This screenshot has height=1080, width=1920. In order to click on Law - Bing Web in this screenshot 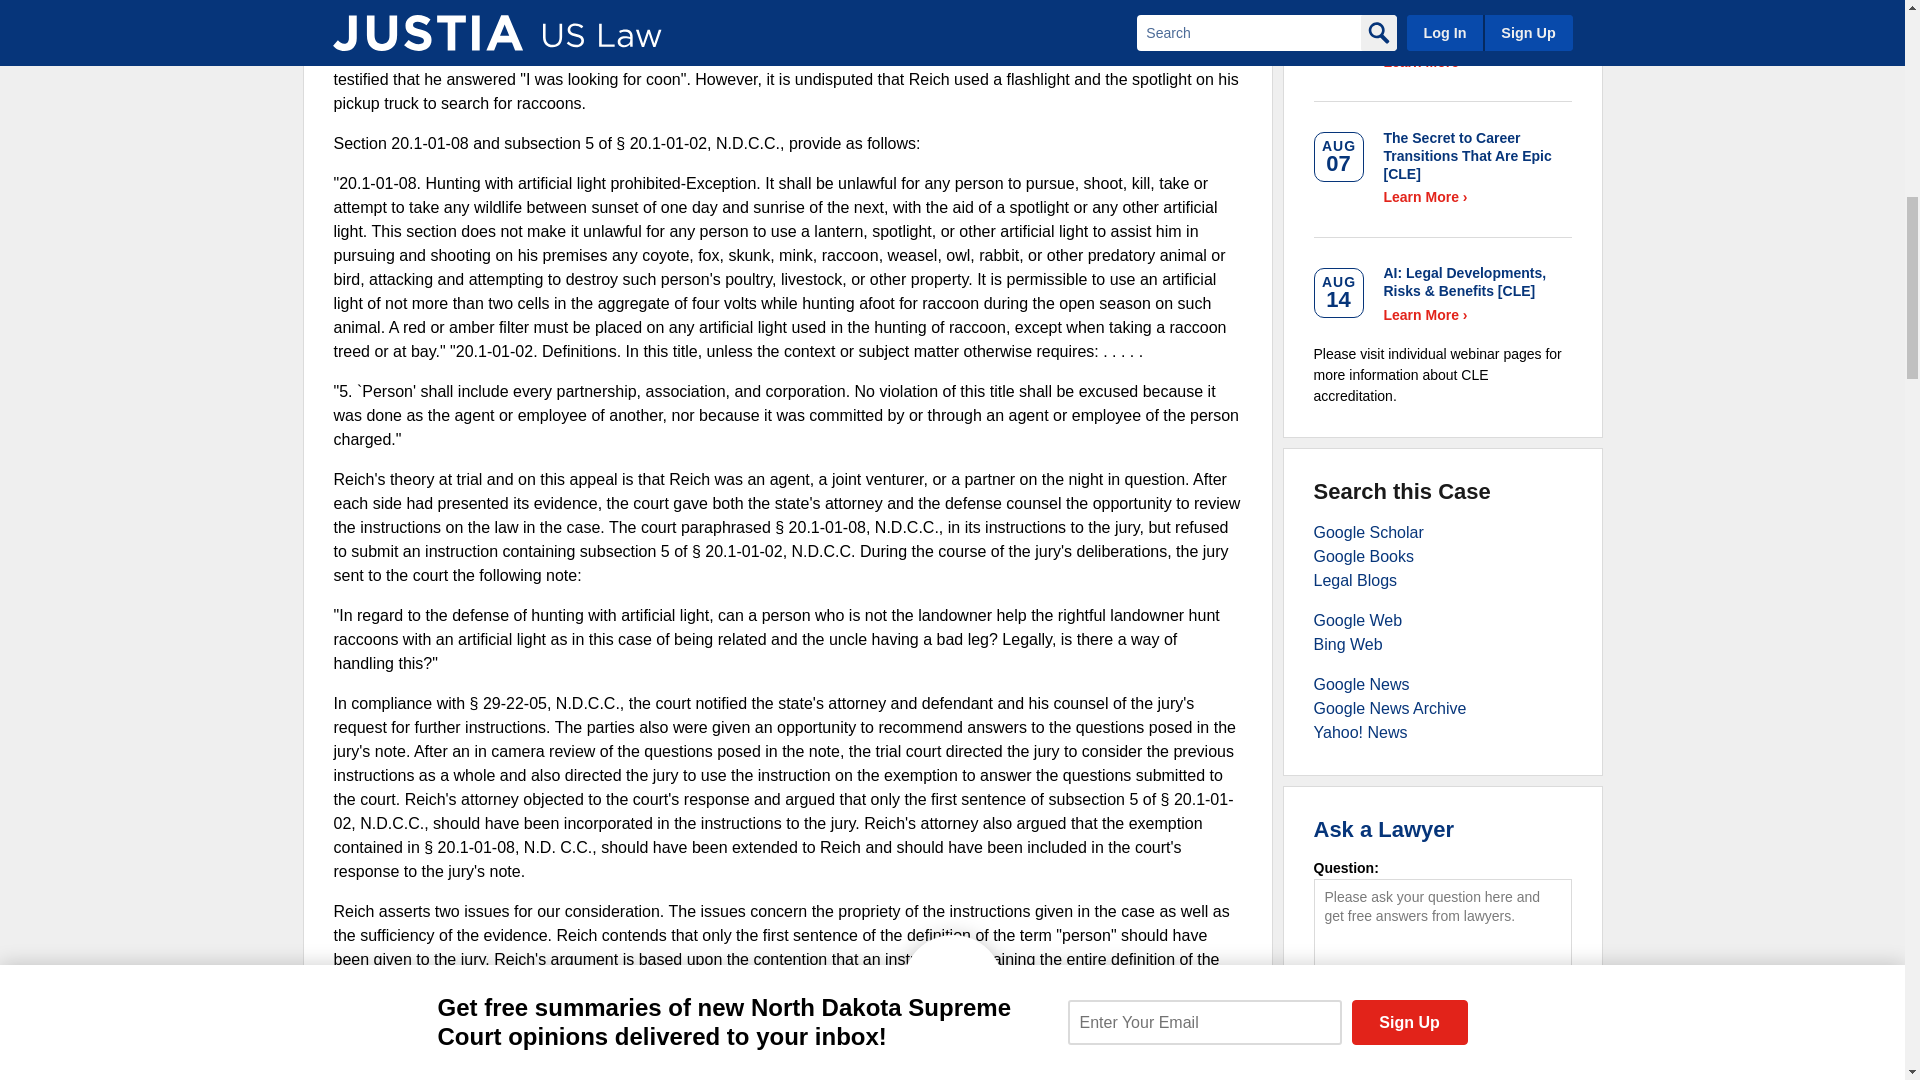, I will do `click(1348, 644)`.